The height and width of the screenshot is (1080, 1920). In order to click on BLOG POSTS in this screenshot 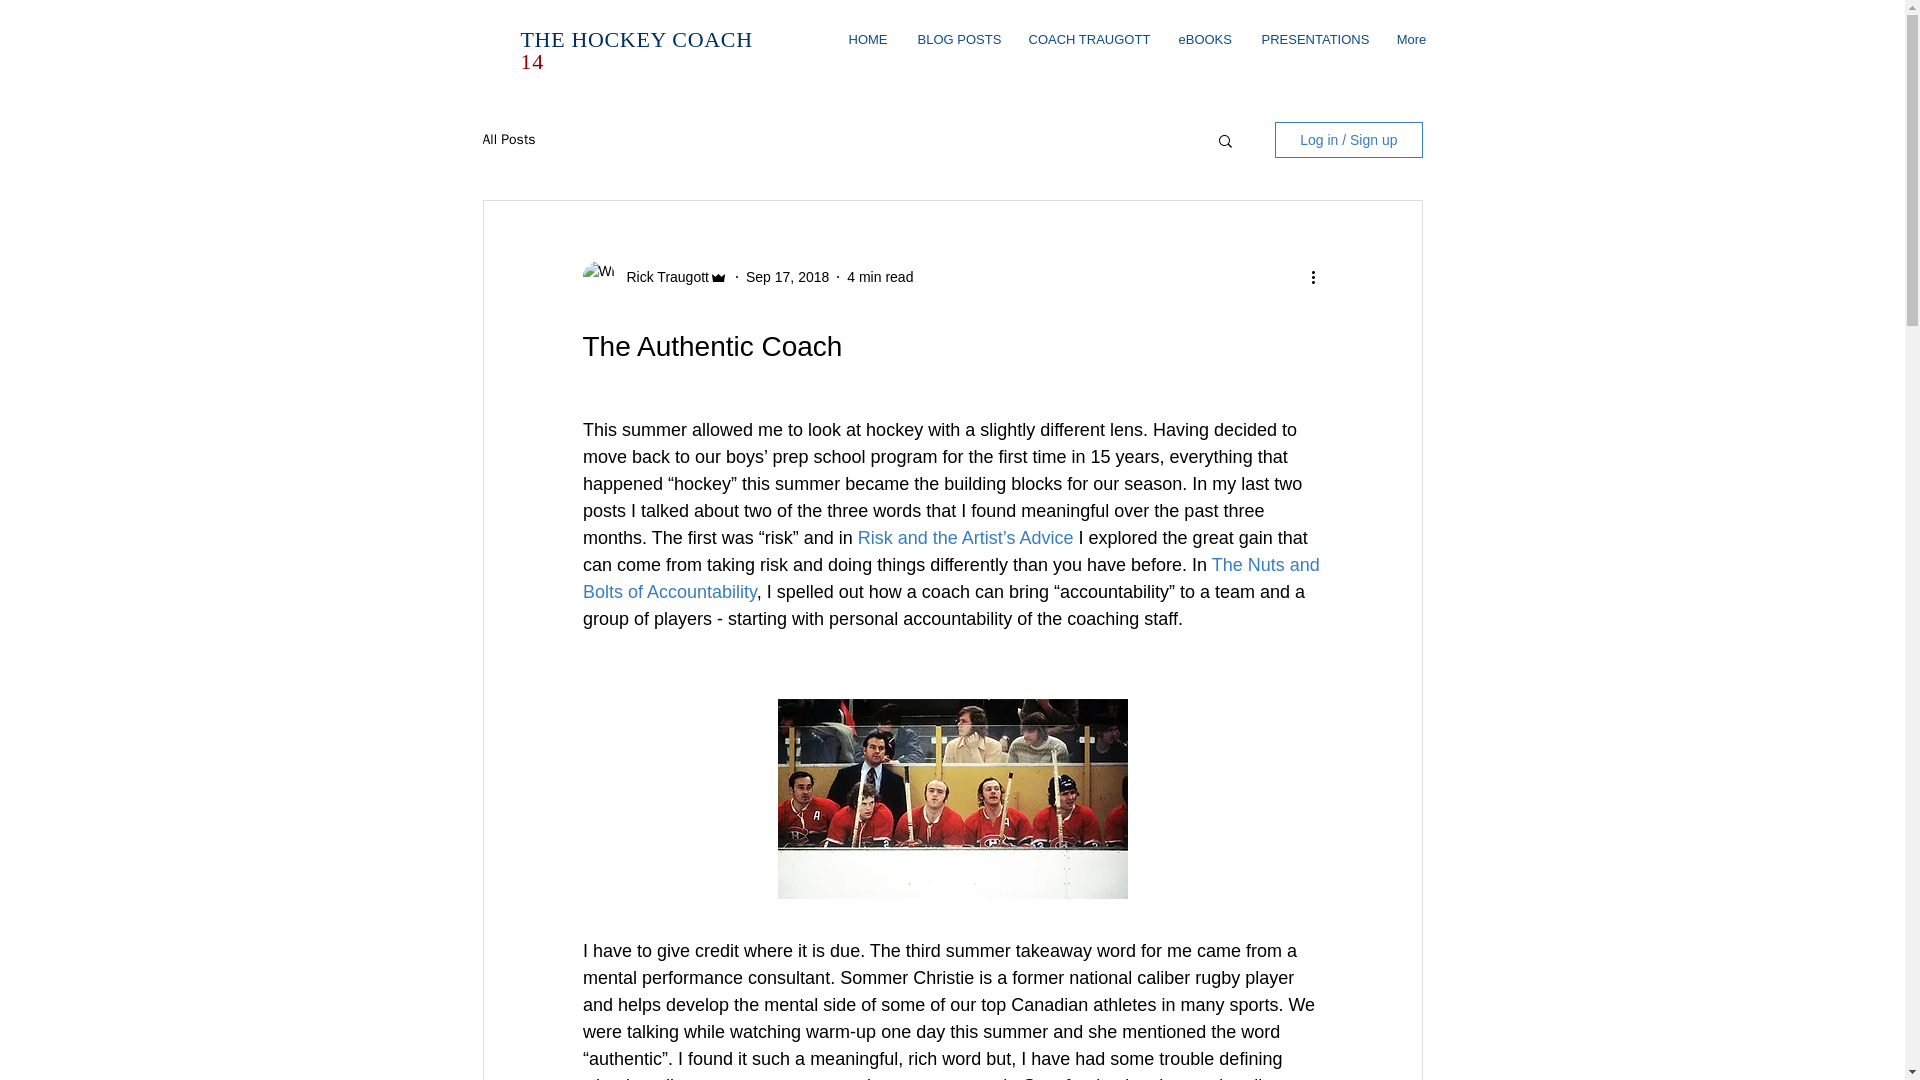, I will do `click(958, 40)`.